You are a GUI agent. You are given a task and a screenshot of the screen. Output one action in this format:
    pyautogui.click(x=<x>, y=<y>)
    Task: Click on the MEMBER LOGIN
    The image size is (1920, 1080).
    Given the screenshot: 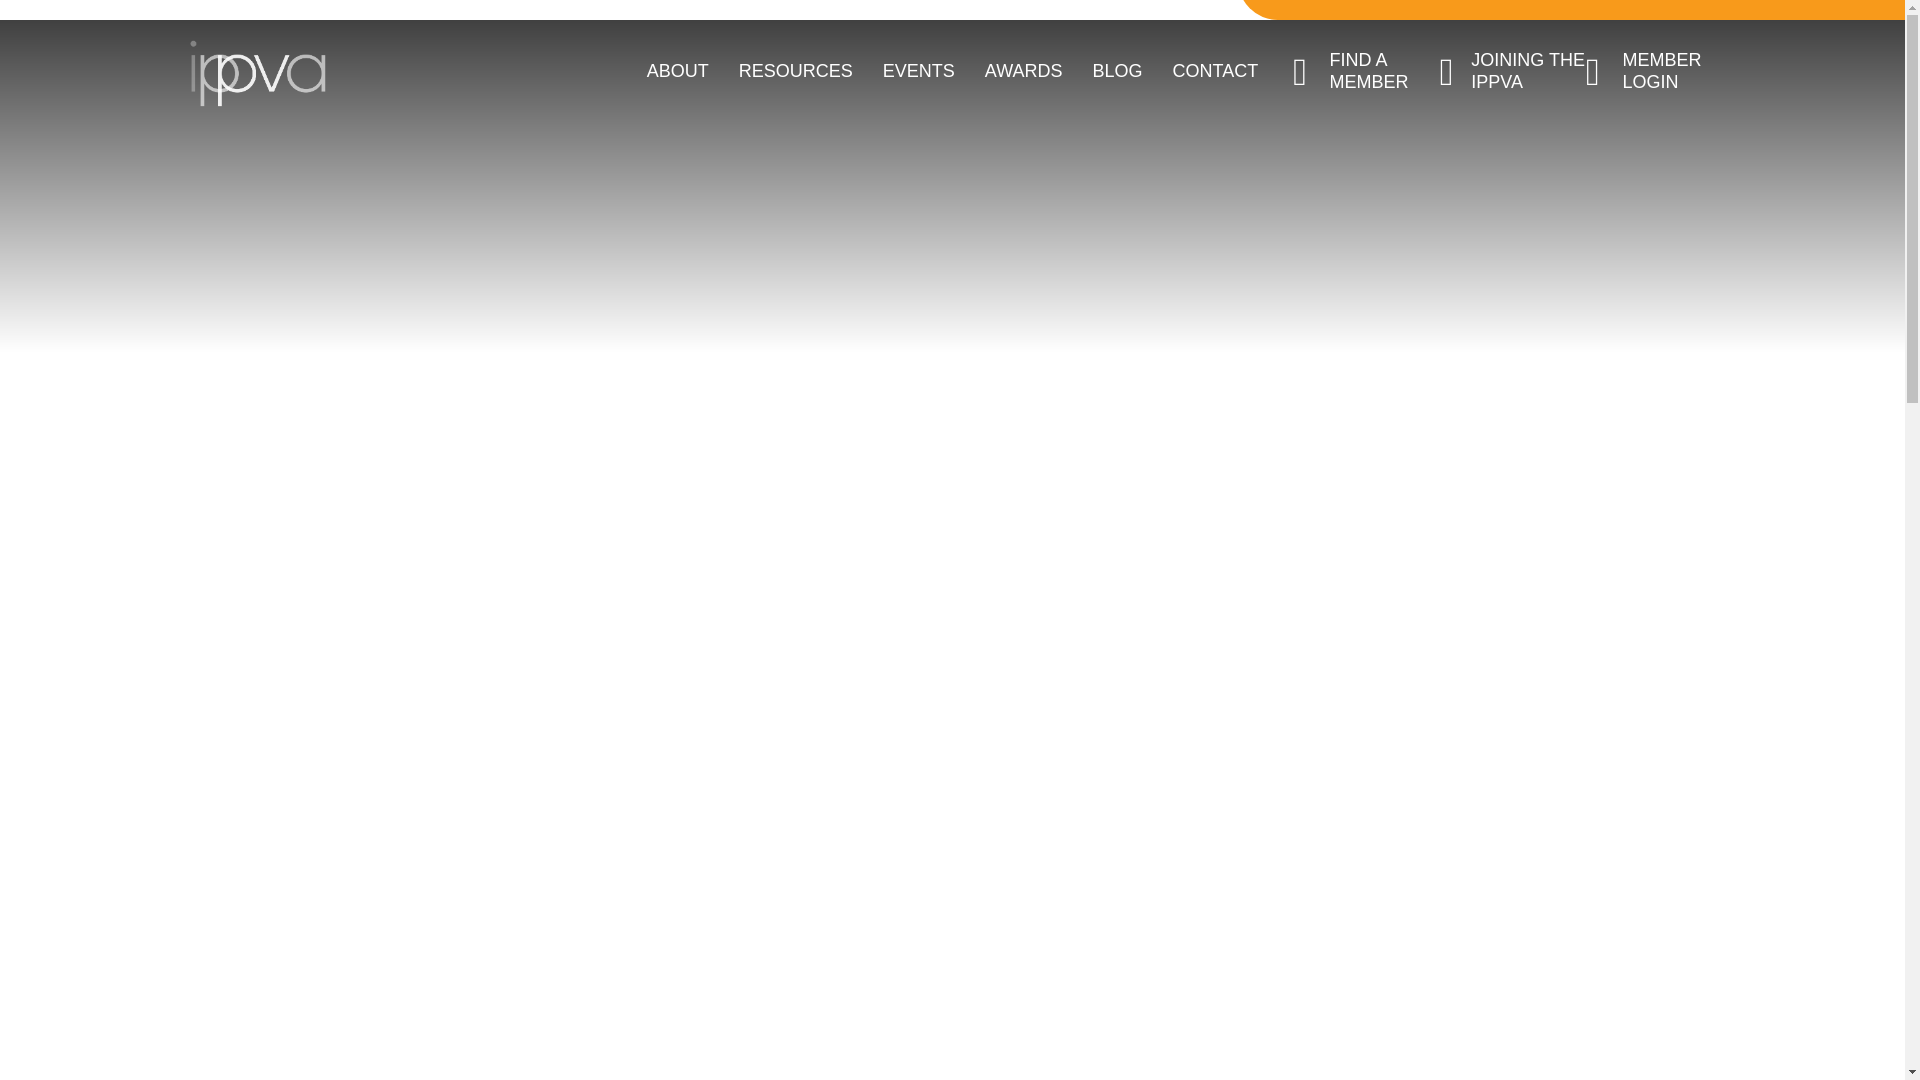 What is the action you would take?
    pyautogui.click(x=1658, y=70)
    